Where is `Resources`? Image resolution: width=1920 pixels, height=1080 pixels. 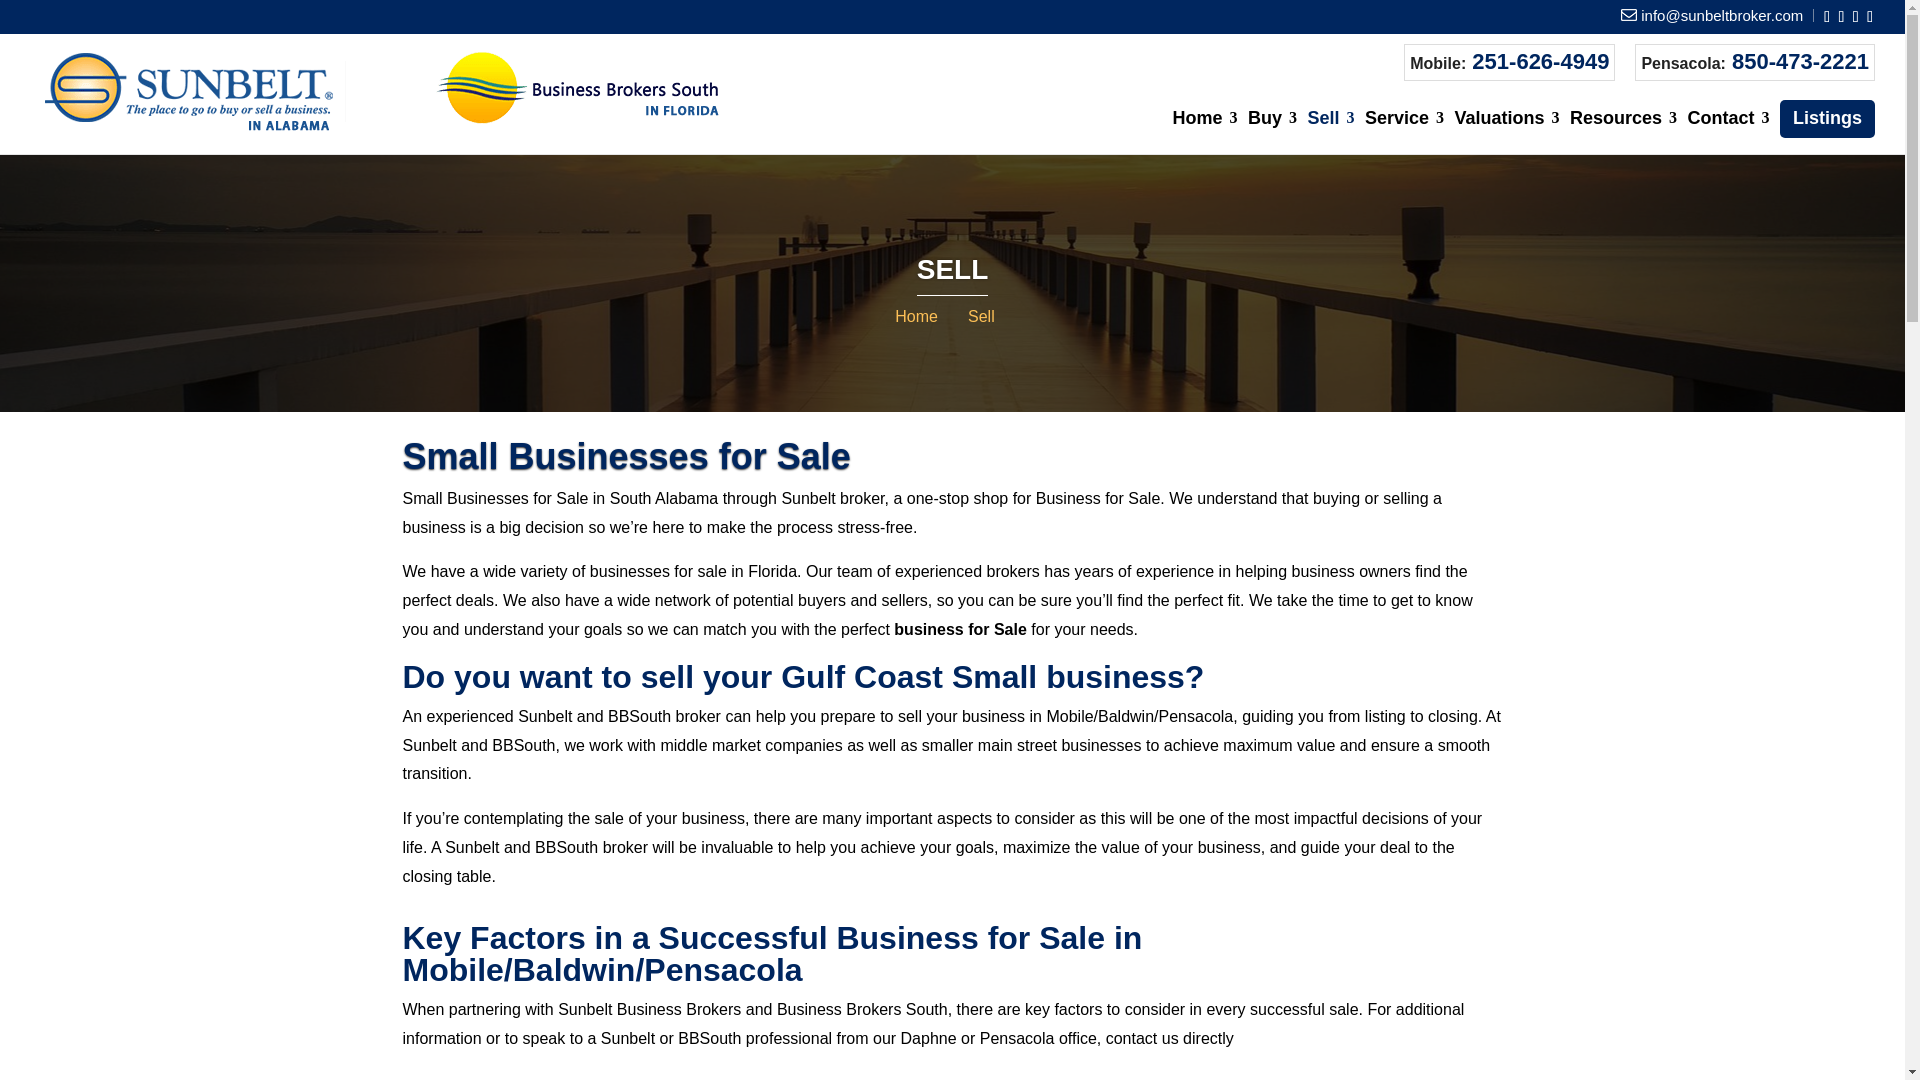 Resources is located at coordinates (1623, 132).